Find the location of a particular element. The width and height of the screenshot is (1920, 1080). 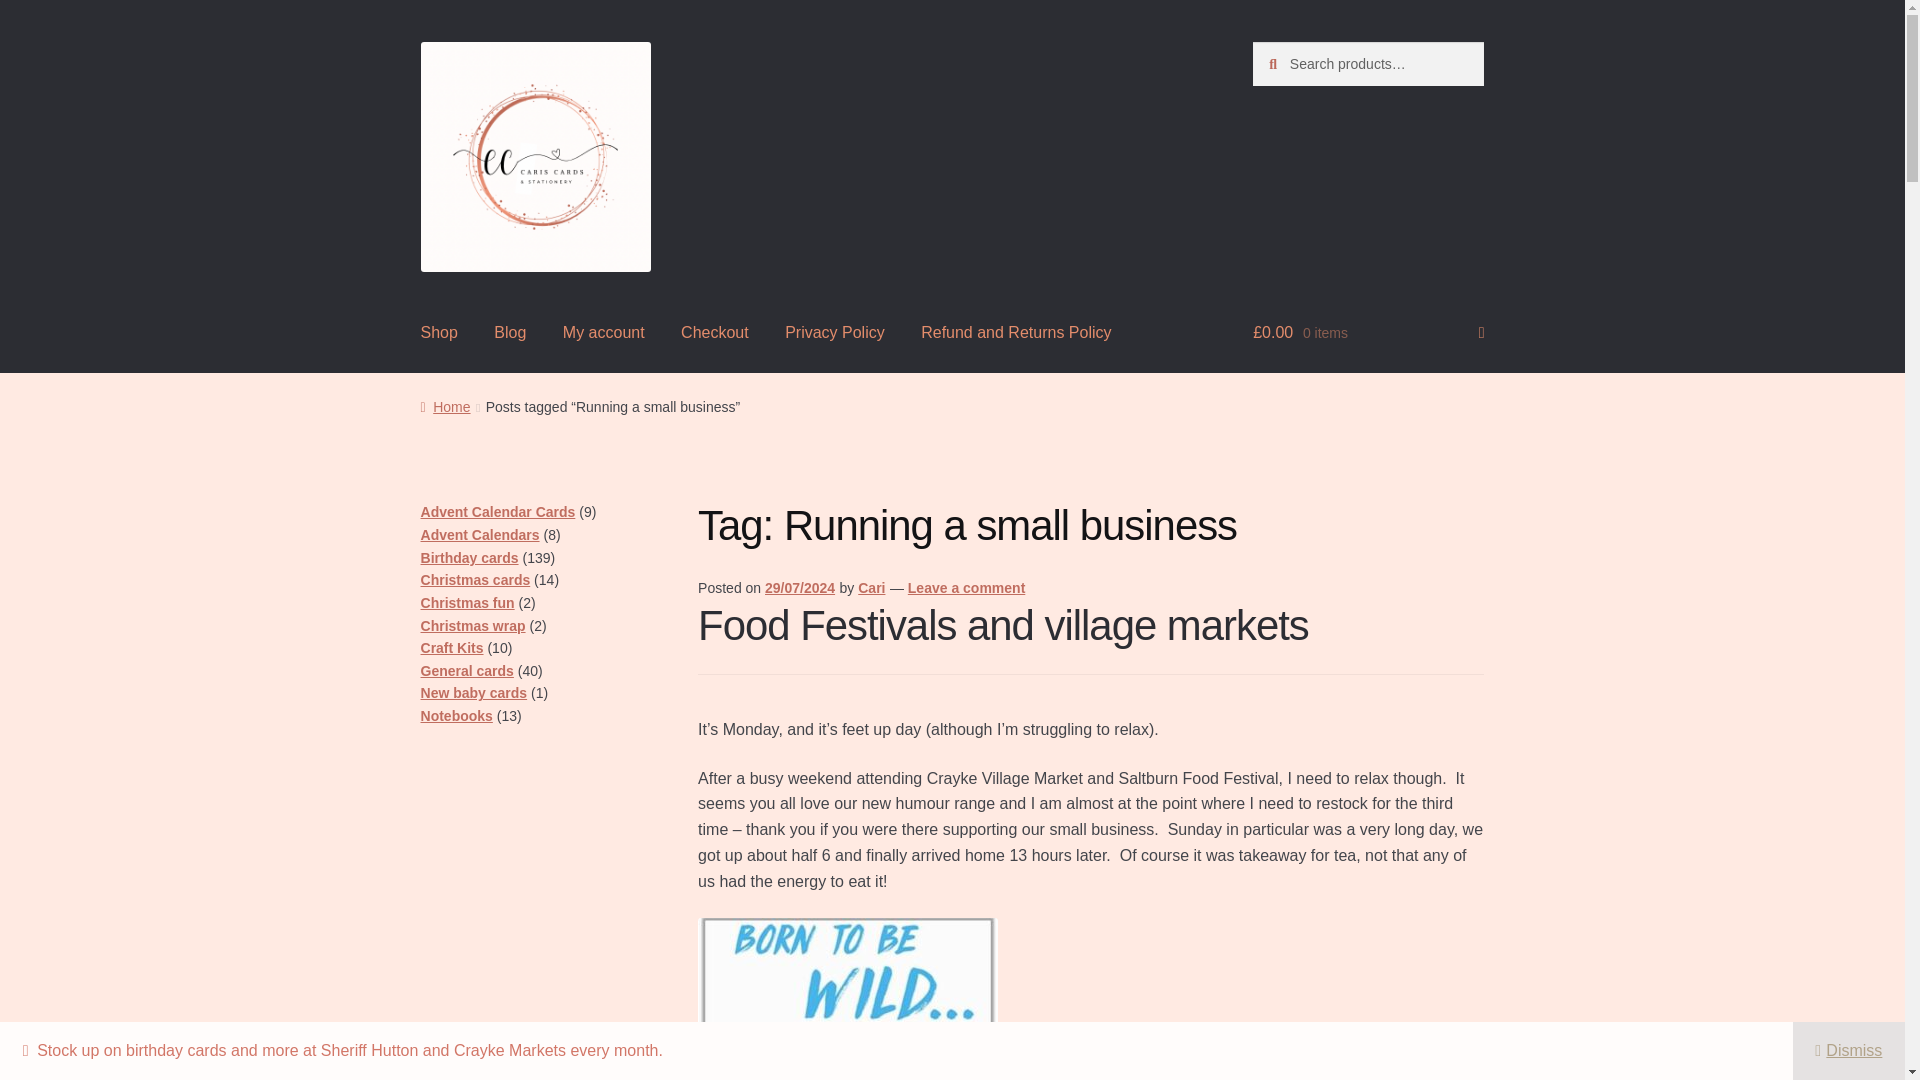

Cari is located at coordinates (872, 588).